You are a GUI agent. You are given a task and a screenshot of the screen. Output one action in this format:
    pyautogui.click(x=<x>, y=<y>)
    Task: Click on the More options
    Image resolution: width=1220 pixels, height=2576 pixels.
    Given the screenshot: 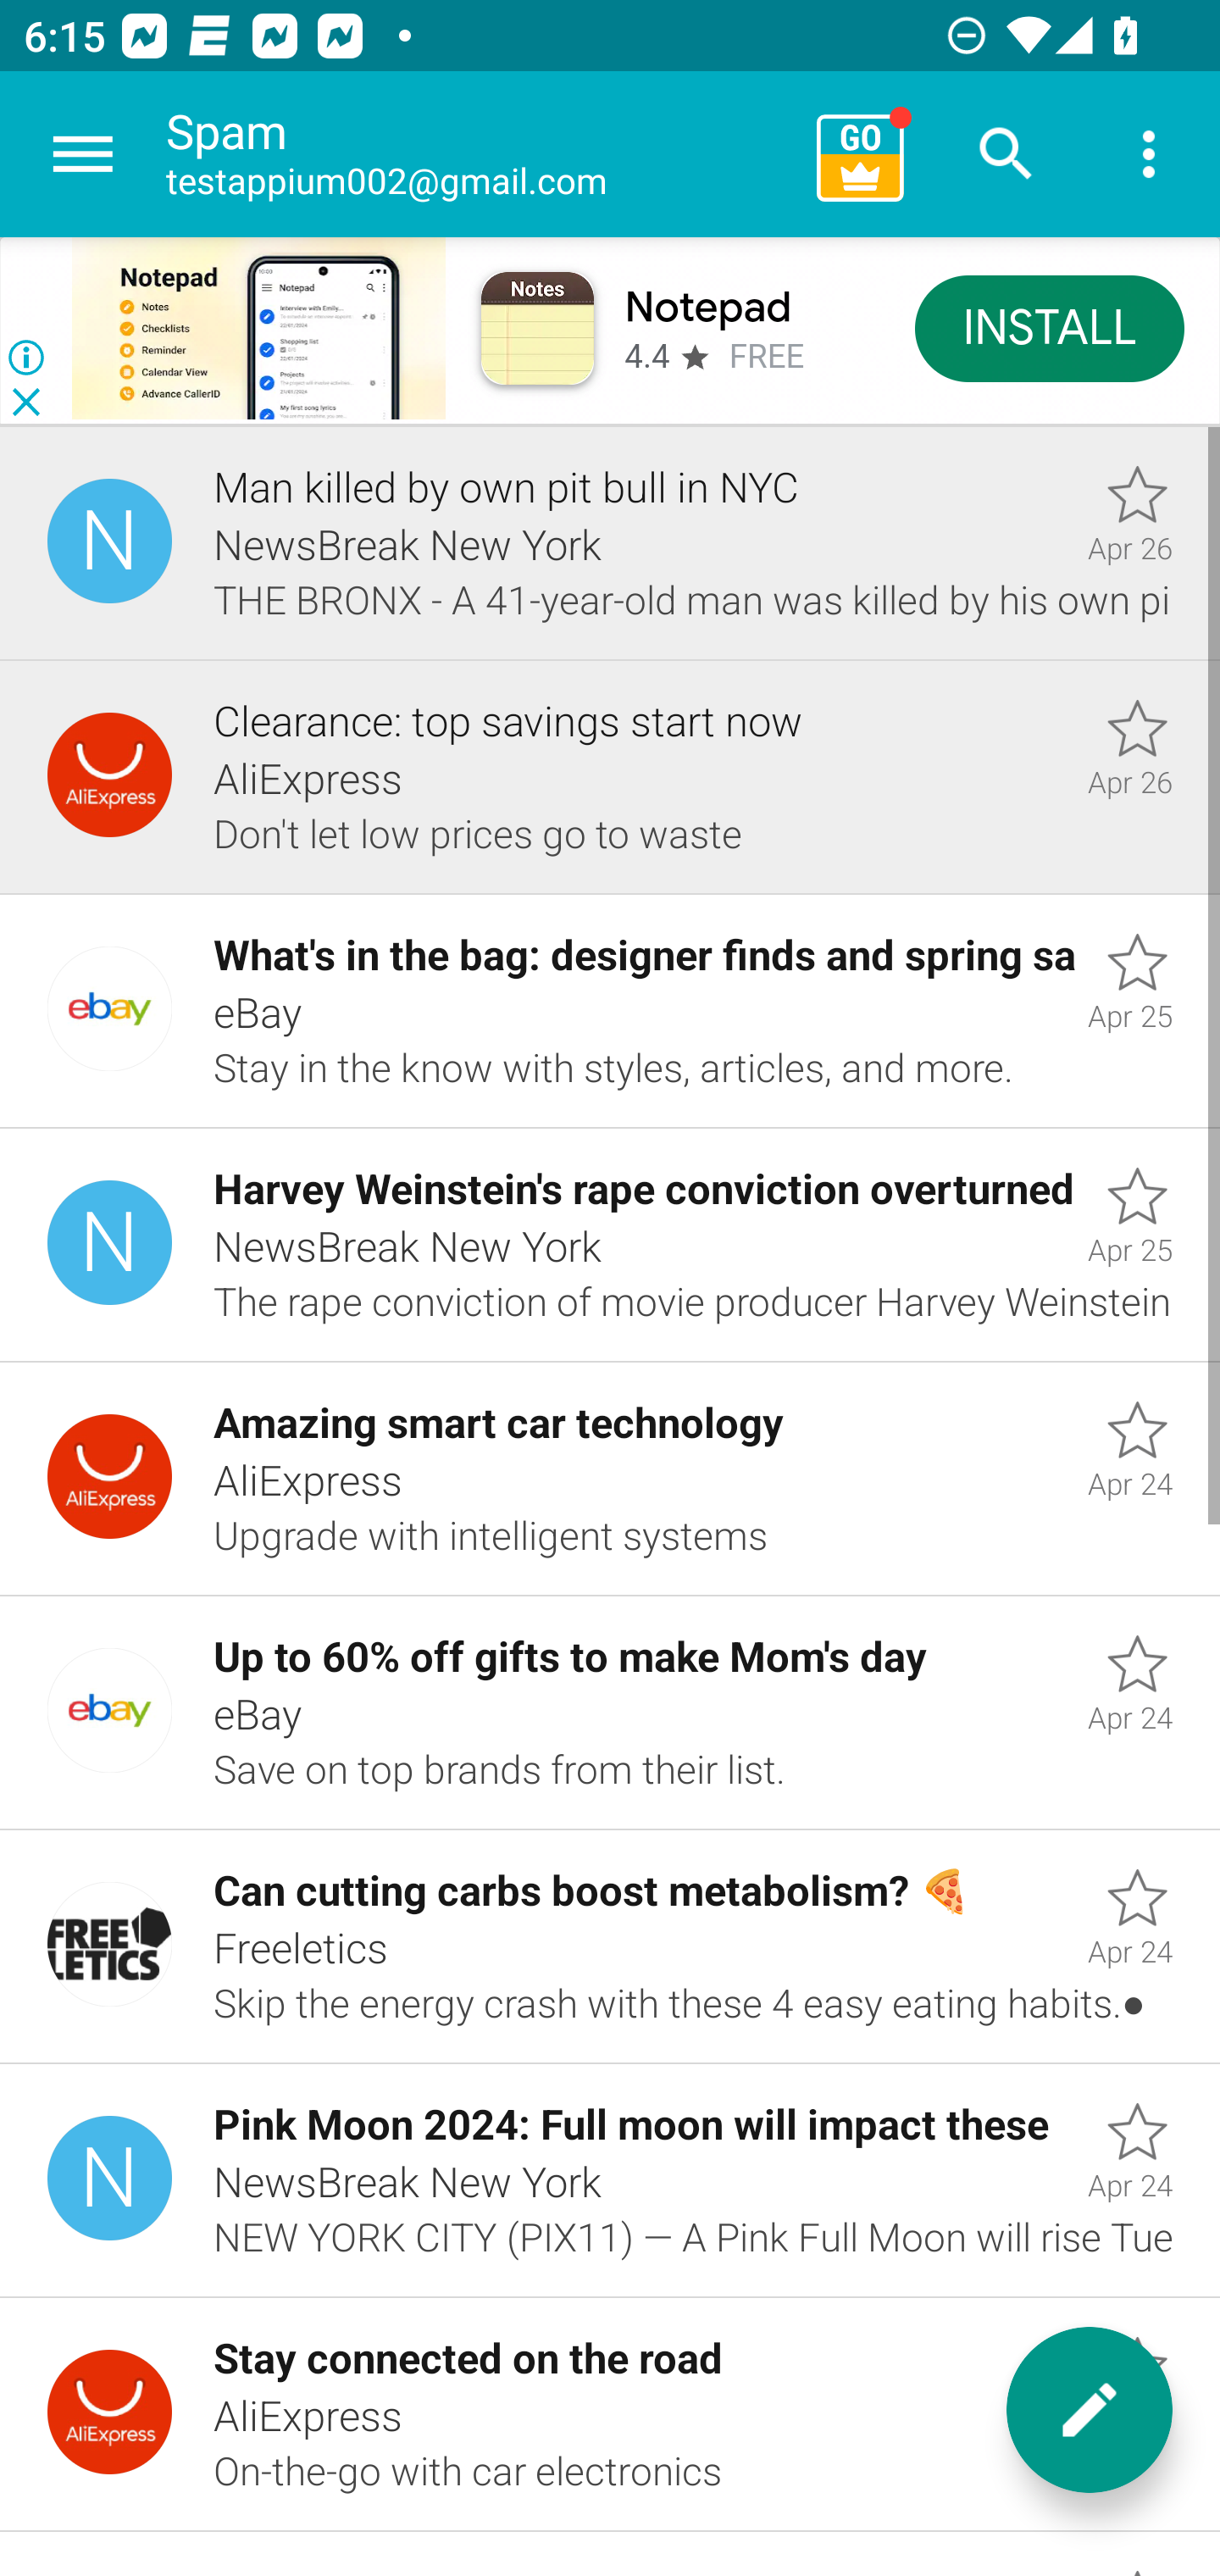 What is the action you would take?
    pyautogui.click(x=1149, y=154)
    